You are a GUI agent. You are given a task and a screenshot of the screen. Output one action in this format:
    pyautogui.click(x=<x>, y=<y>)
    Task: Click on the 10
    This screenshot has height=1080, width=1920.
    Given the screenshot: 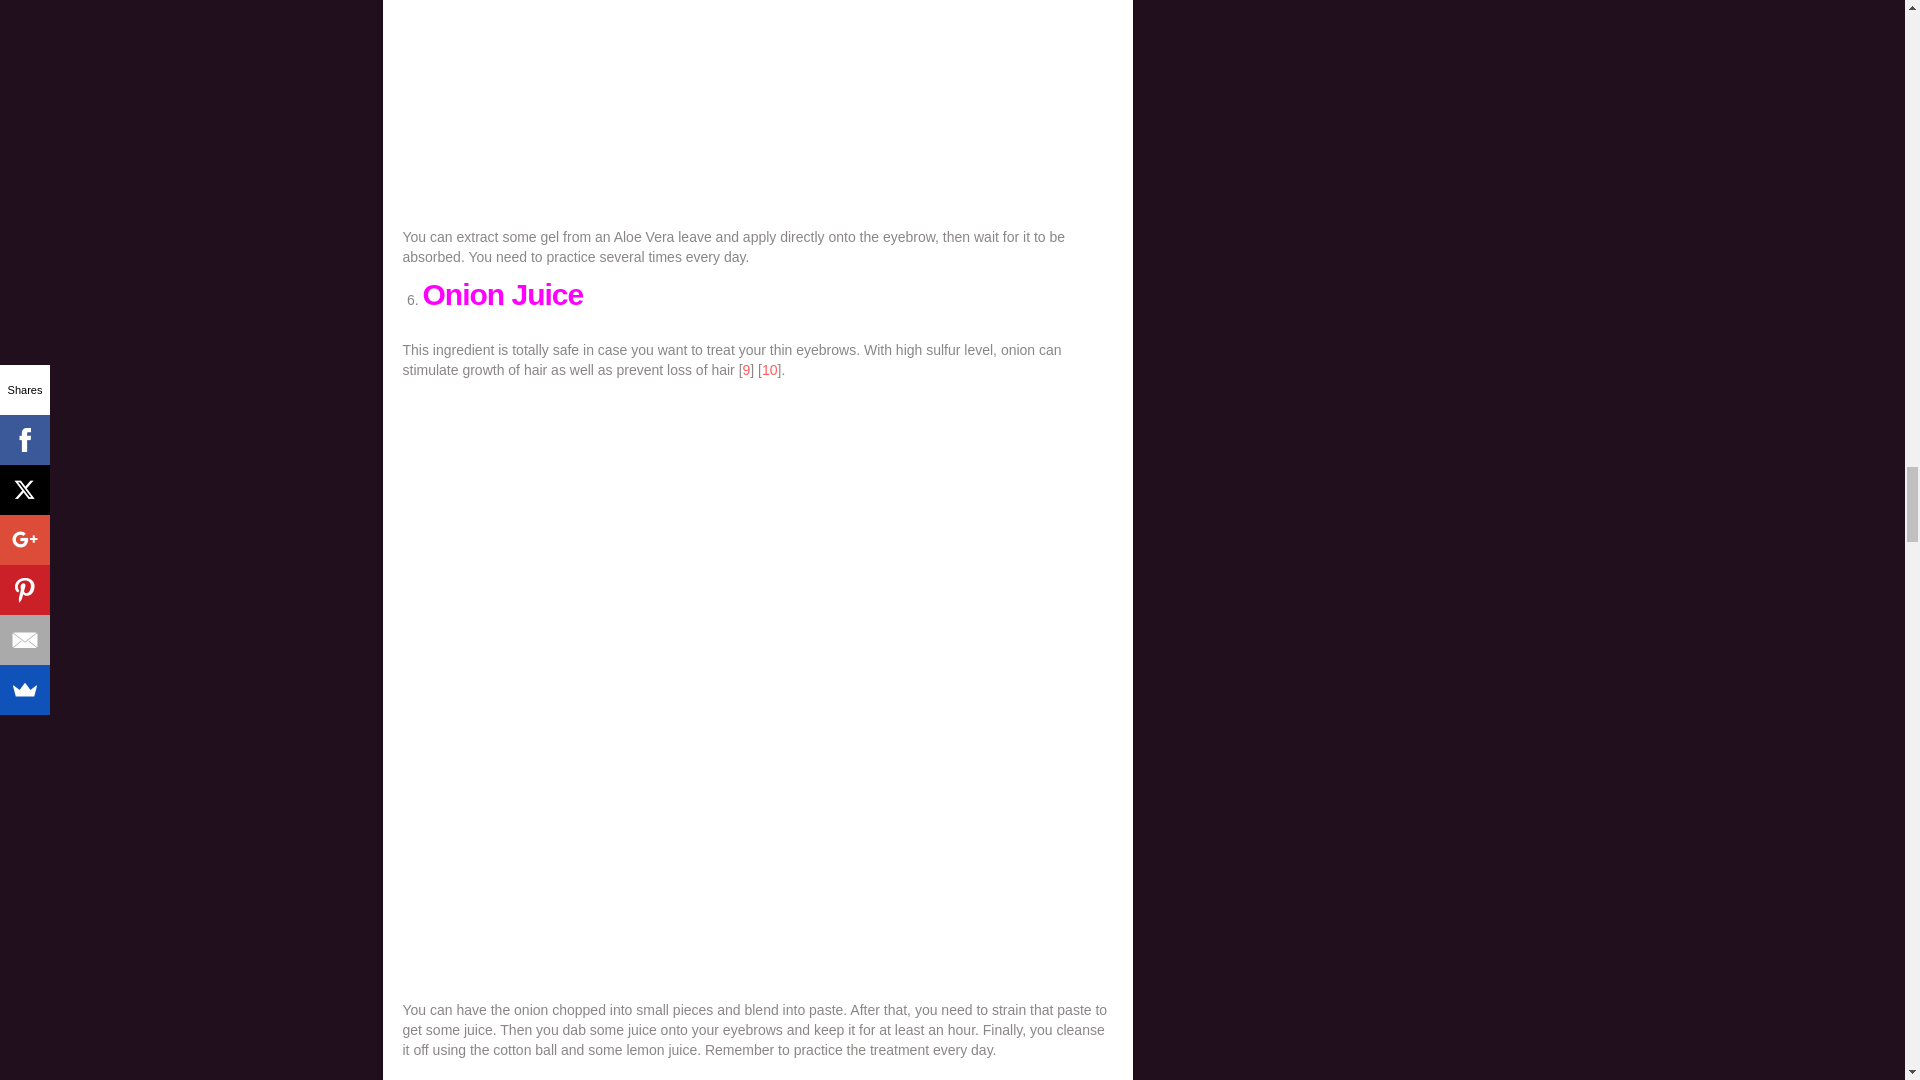 What is the action you would take?
    pyautogui.click(x=770, y=370)
    